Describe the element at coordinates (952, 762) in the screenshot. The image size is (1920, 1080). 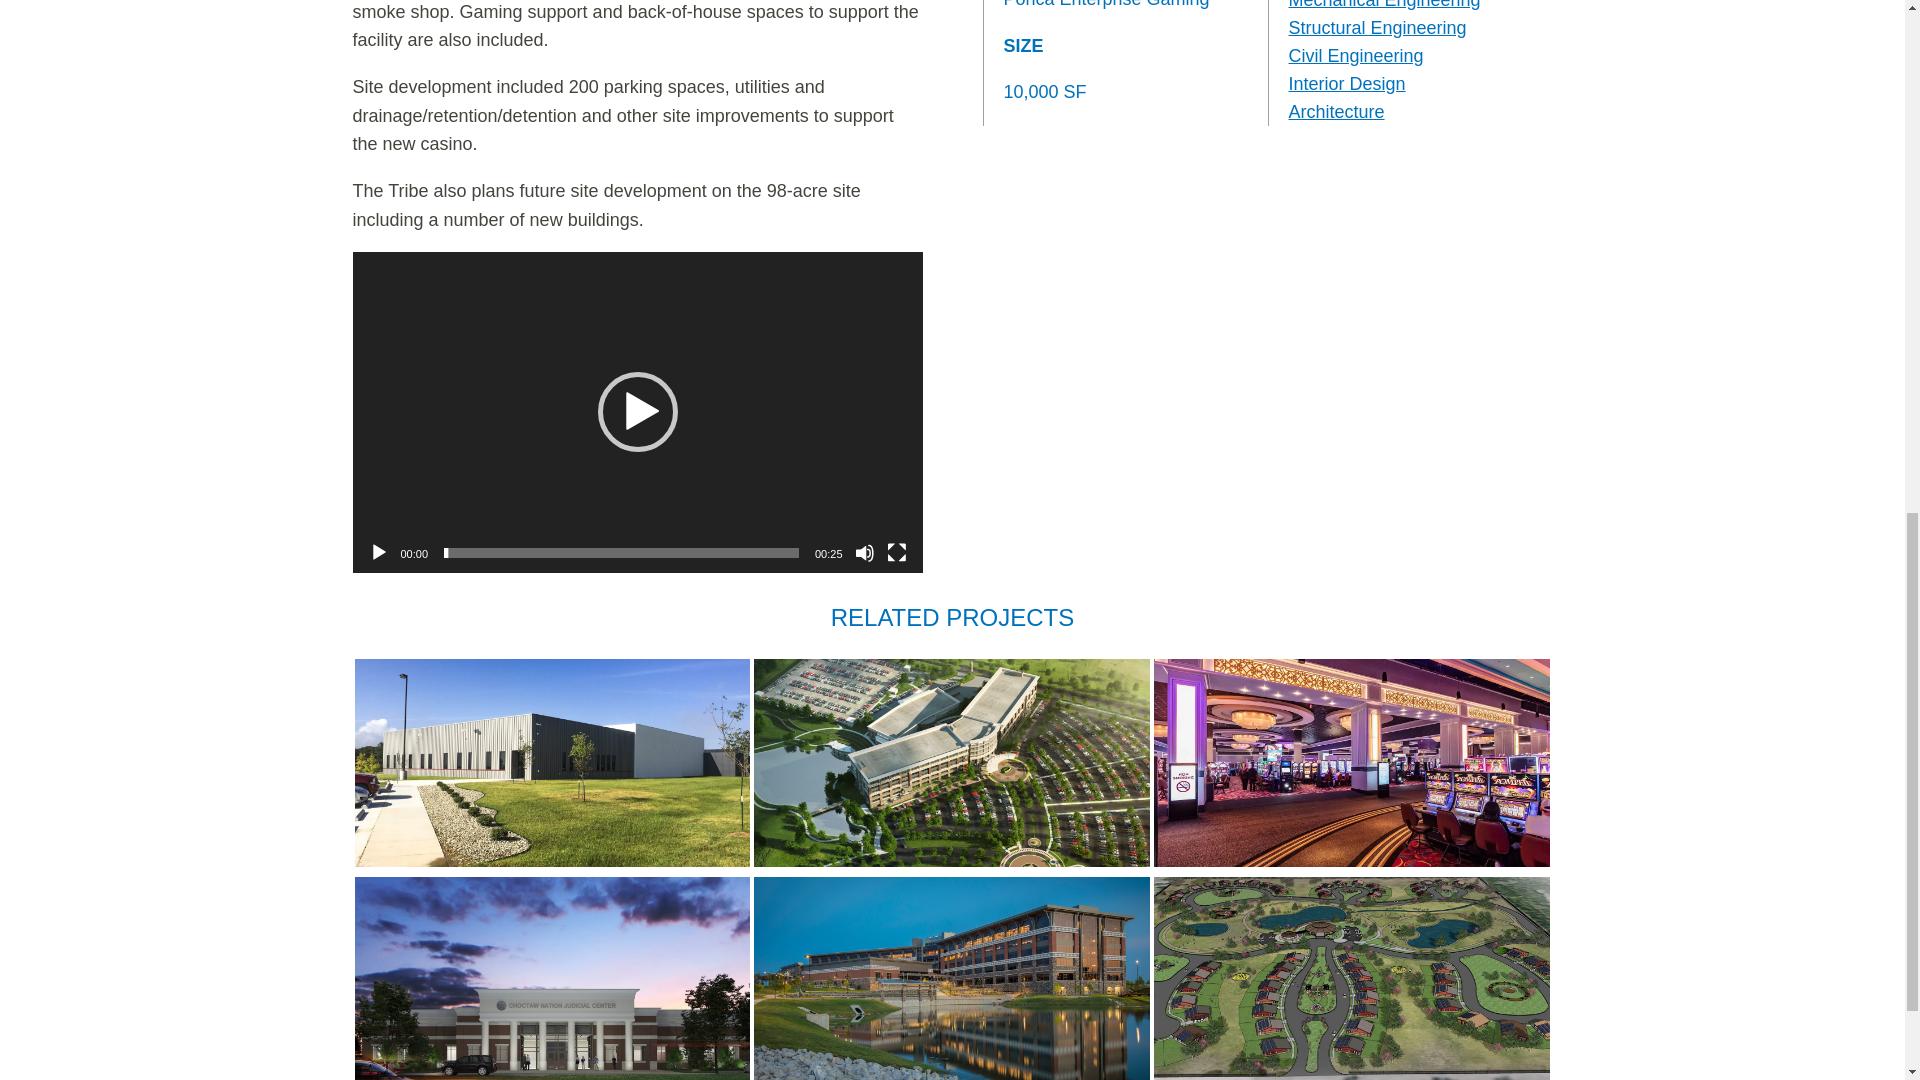
I see `Choctaw Nation Headquarters Master Plan` at that location.